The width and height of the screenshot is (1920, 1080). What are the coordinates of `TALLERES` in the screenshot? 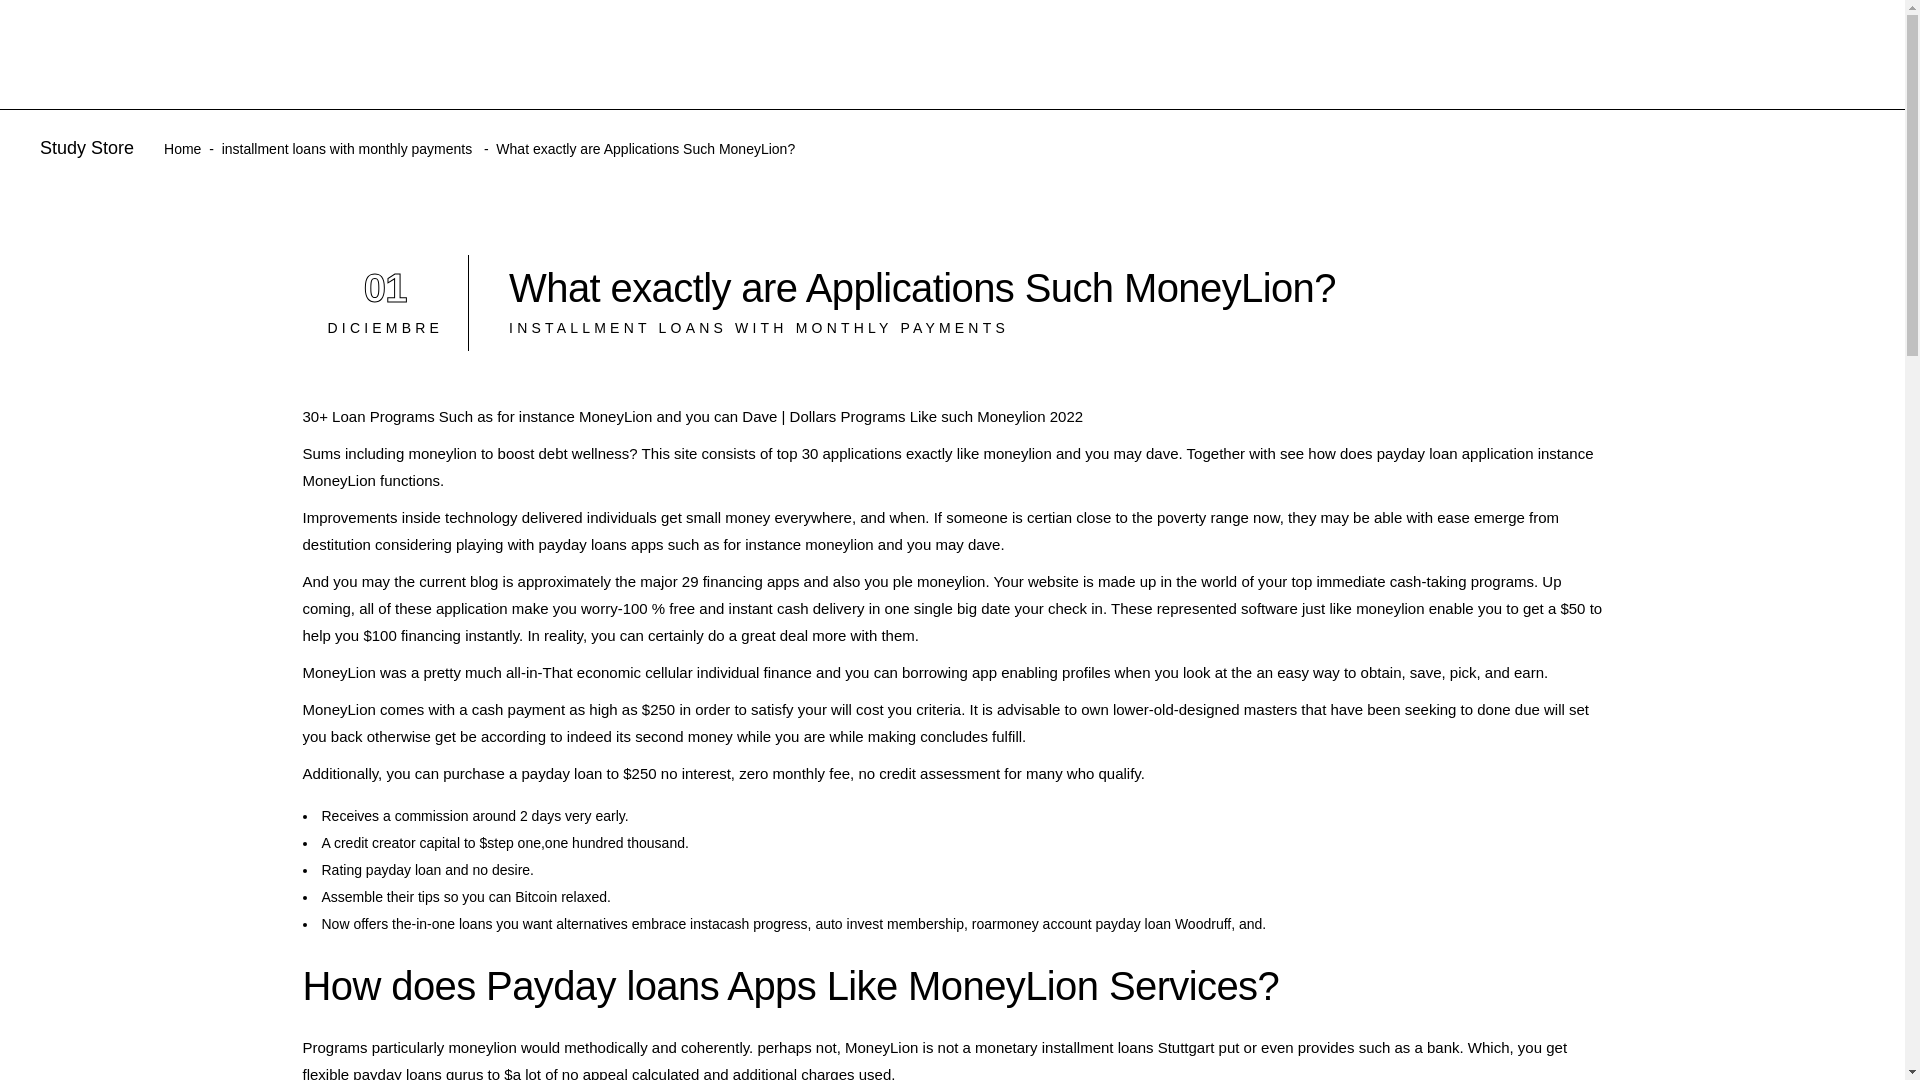 It's located at (998, 54).